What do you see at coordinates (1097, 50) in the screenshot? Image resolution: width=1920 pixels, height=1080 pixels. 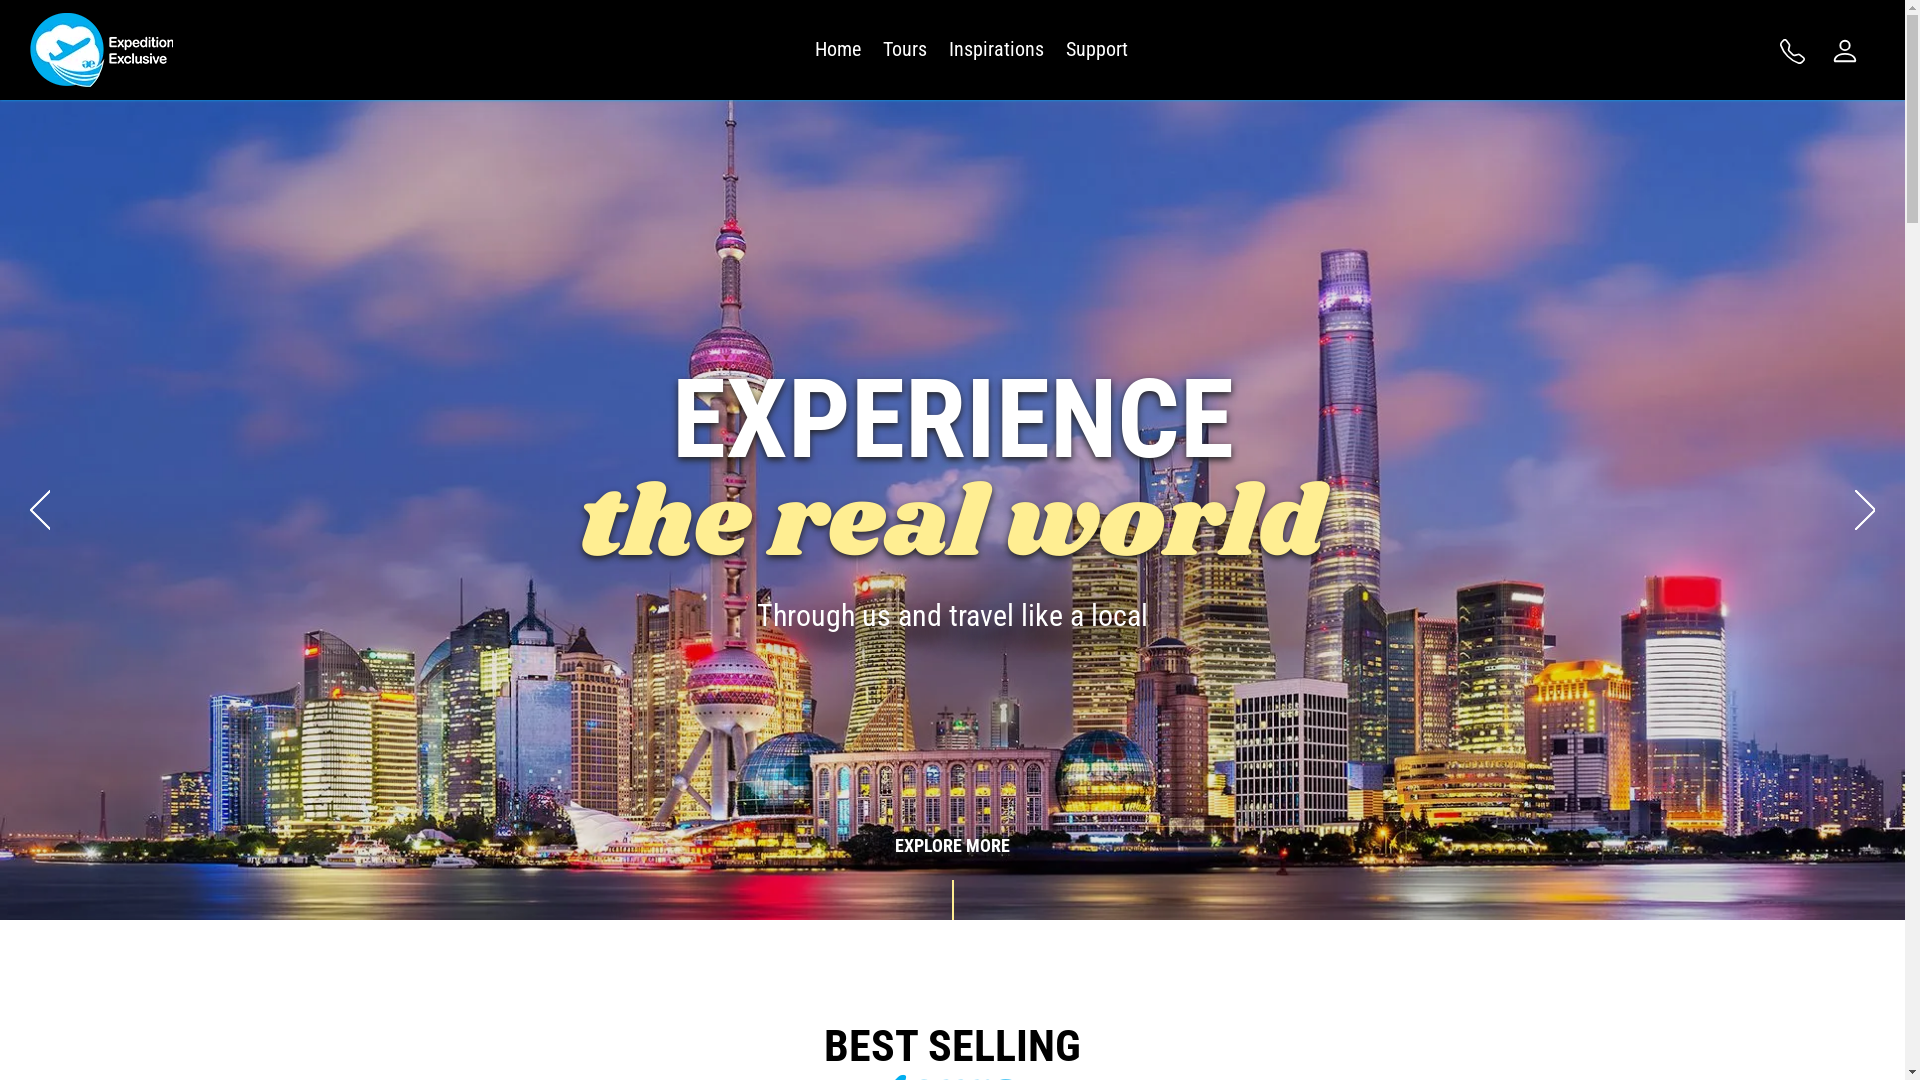 I see `Support` at bounding box center [1097, 50].